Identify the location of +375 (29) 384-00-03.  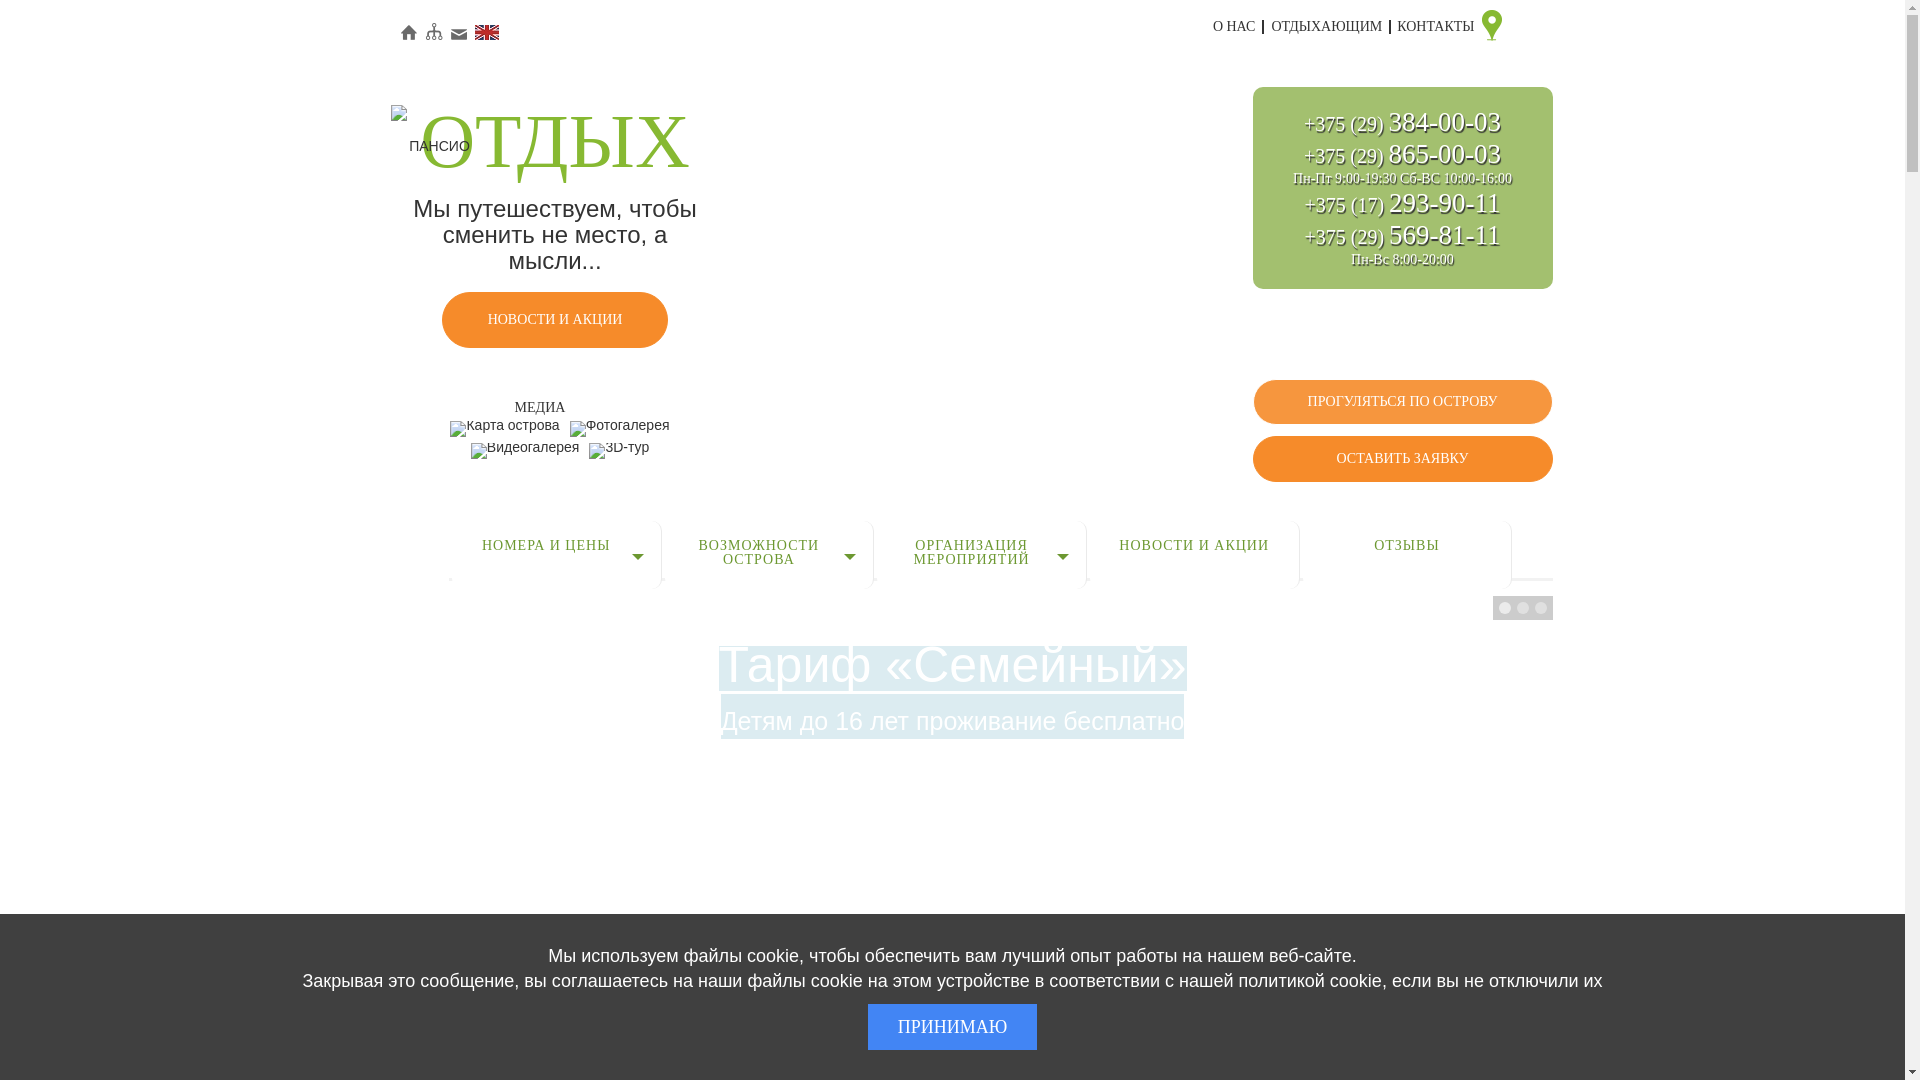
(1402, 124).